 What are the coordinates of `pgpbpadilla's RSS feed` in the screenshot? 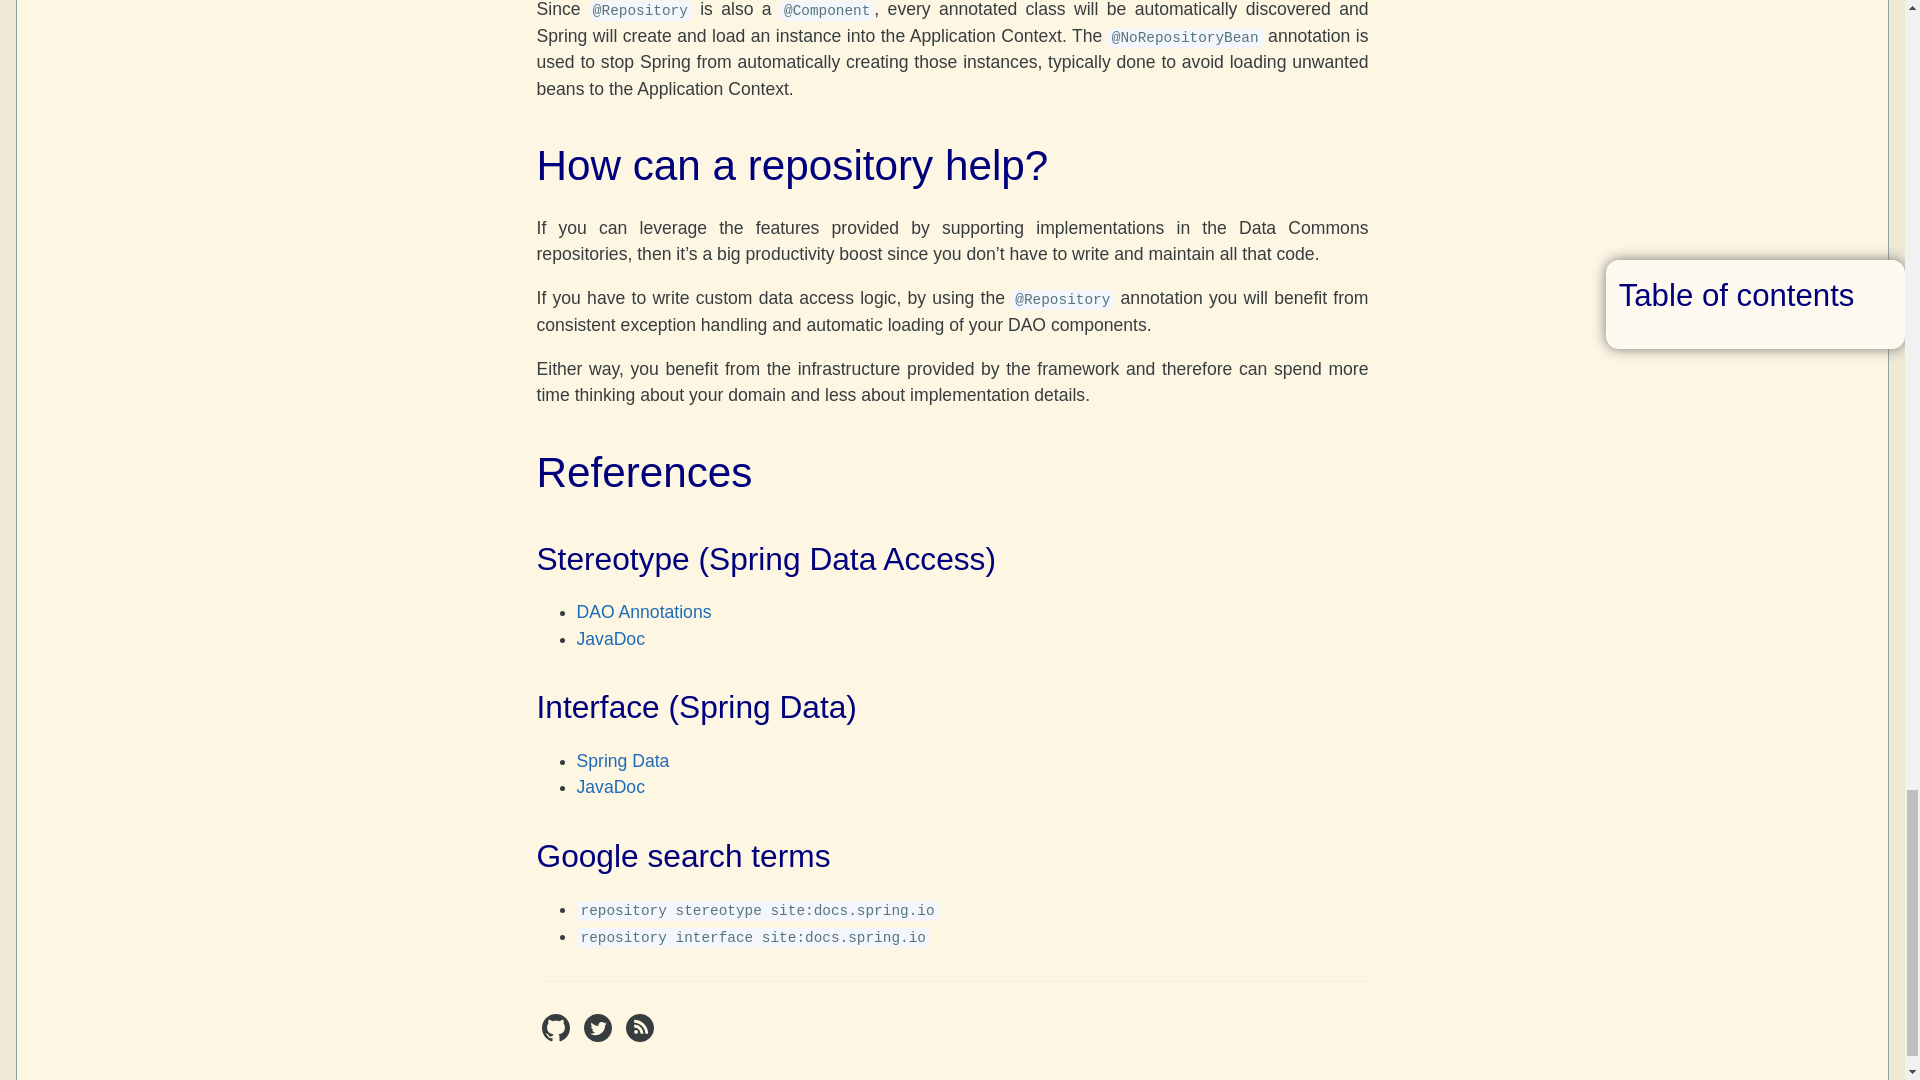 It's located at (640, 1036).